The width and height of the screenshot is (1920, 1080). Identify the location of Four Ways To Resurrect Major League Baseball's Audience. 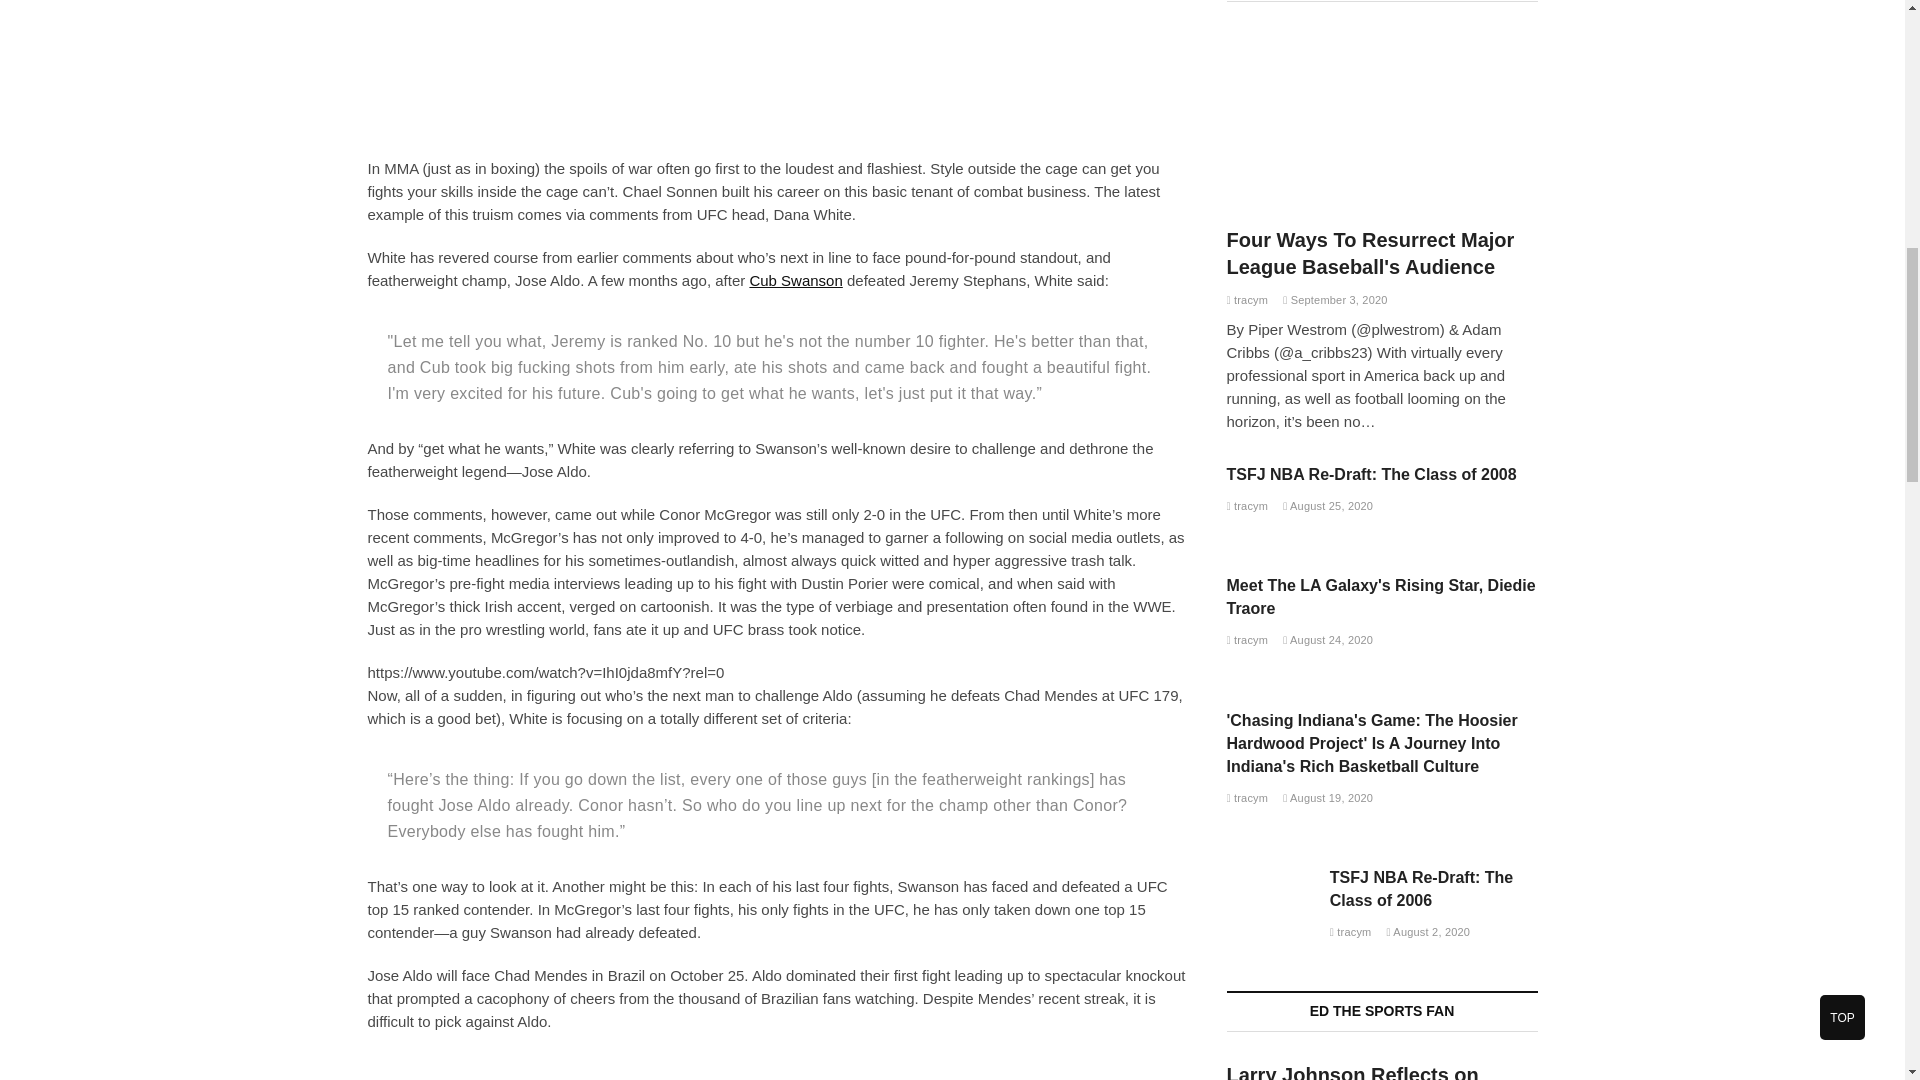
(1370, 252).